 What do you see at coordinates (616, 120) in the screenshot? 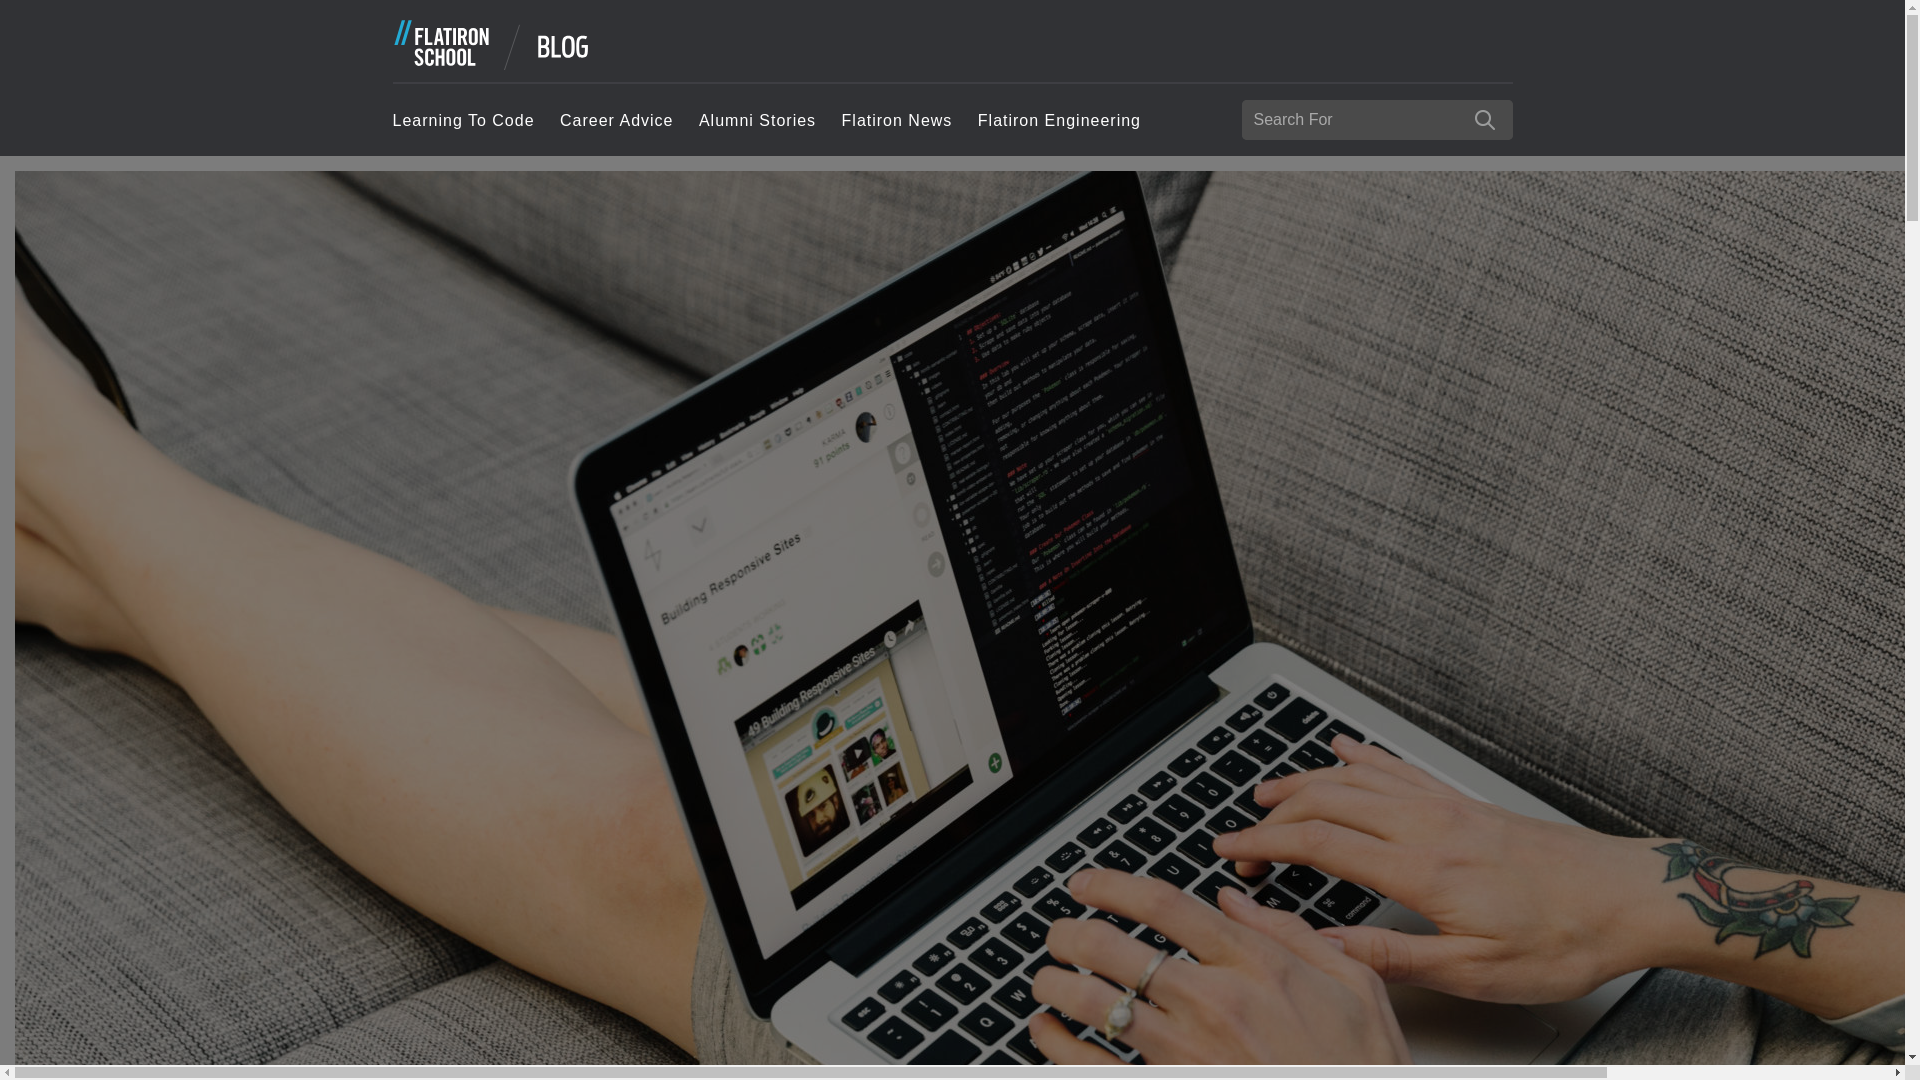
I see `Career Advice` at bounding box center [616, 120].